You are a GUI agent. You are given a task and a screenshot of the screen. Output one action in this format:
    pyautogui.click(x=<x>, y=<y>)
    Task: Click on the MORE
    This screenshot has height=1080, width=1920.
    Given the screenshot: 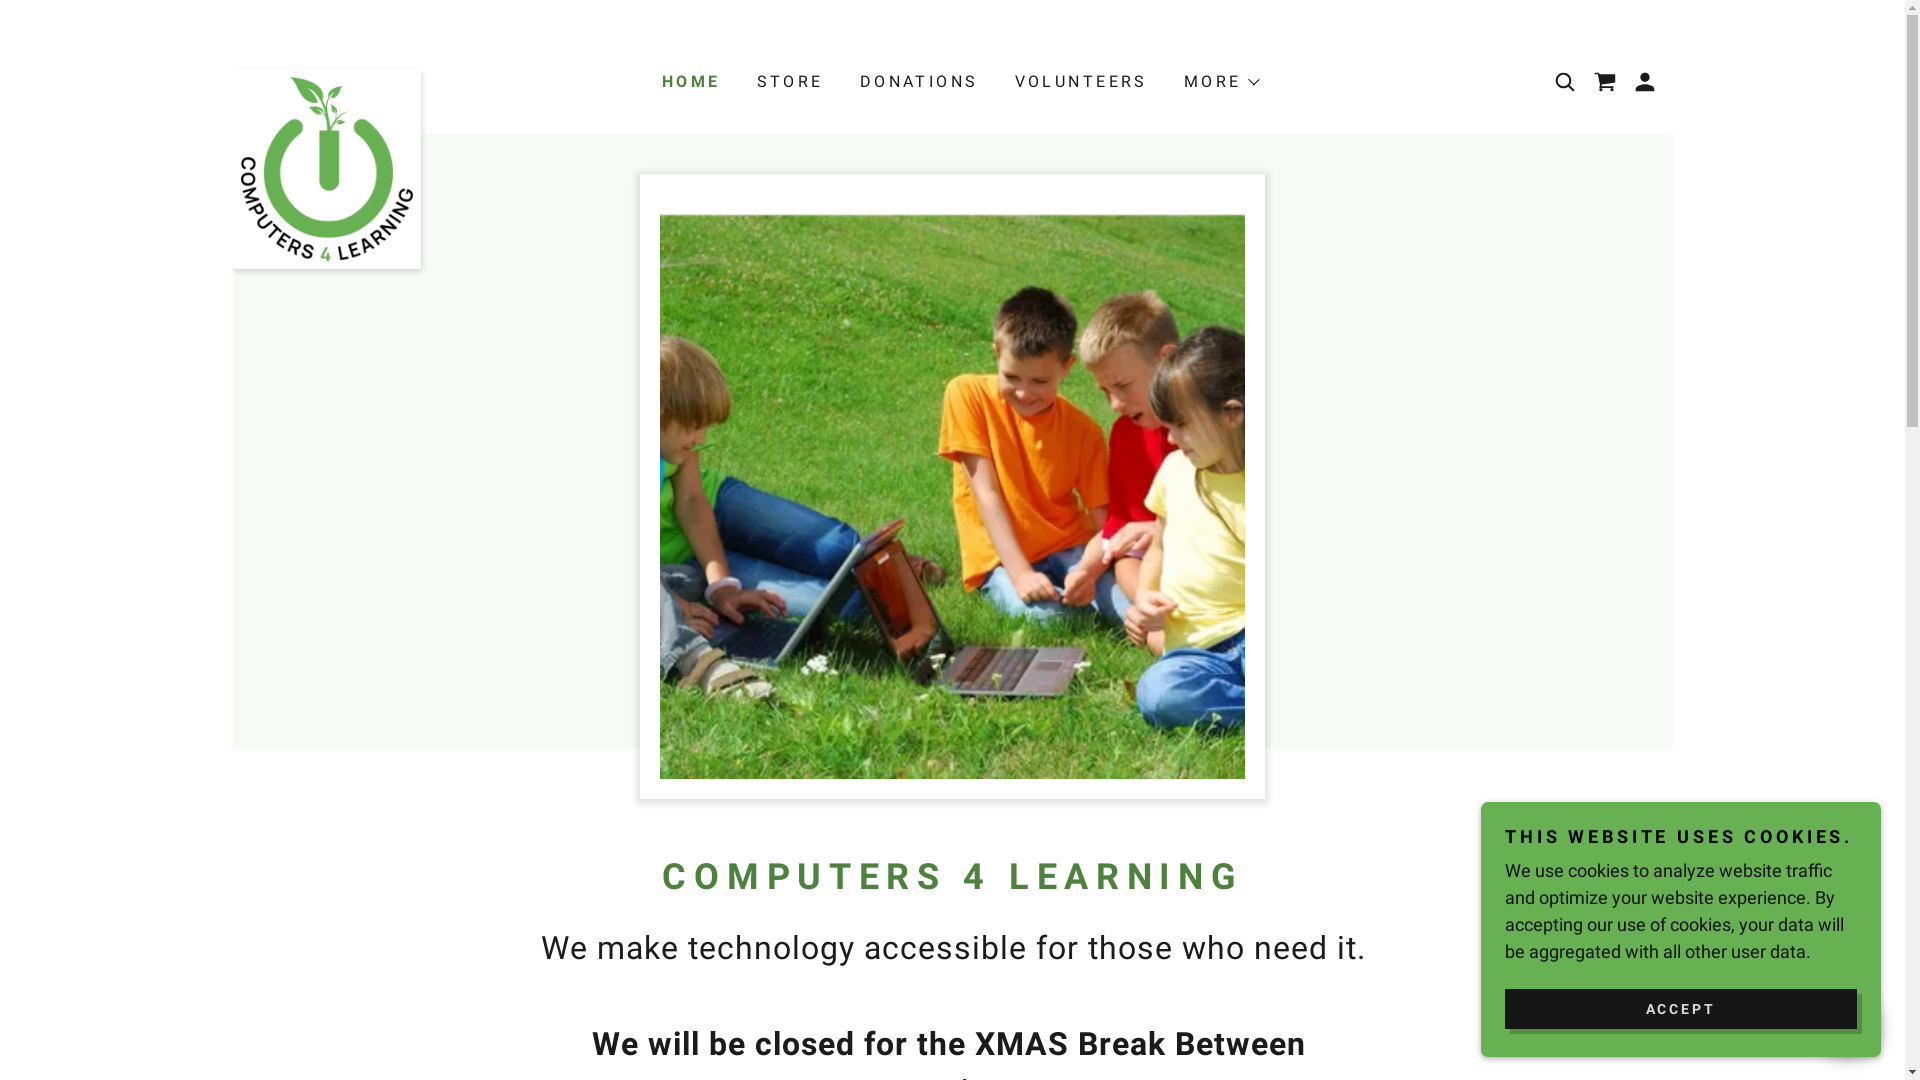 What is the action you would take?
    pyautogui.click(x=1221, y=82)
    